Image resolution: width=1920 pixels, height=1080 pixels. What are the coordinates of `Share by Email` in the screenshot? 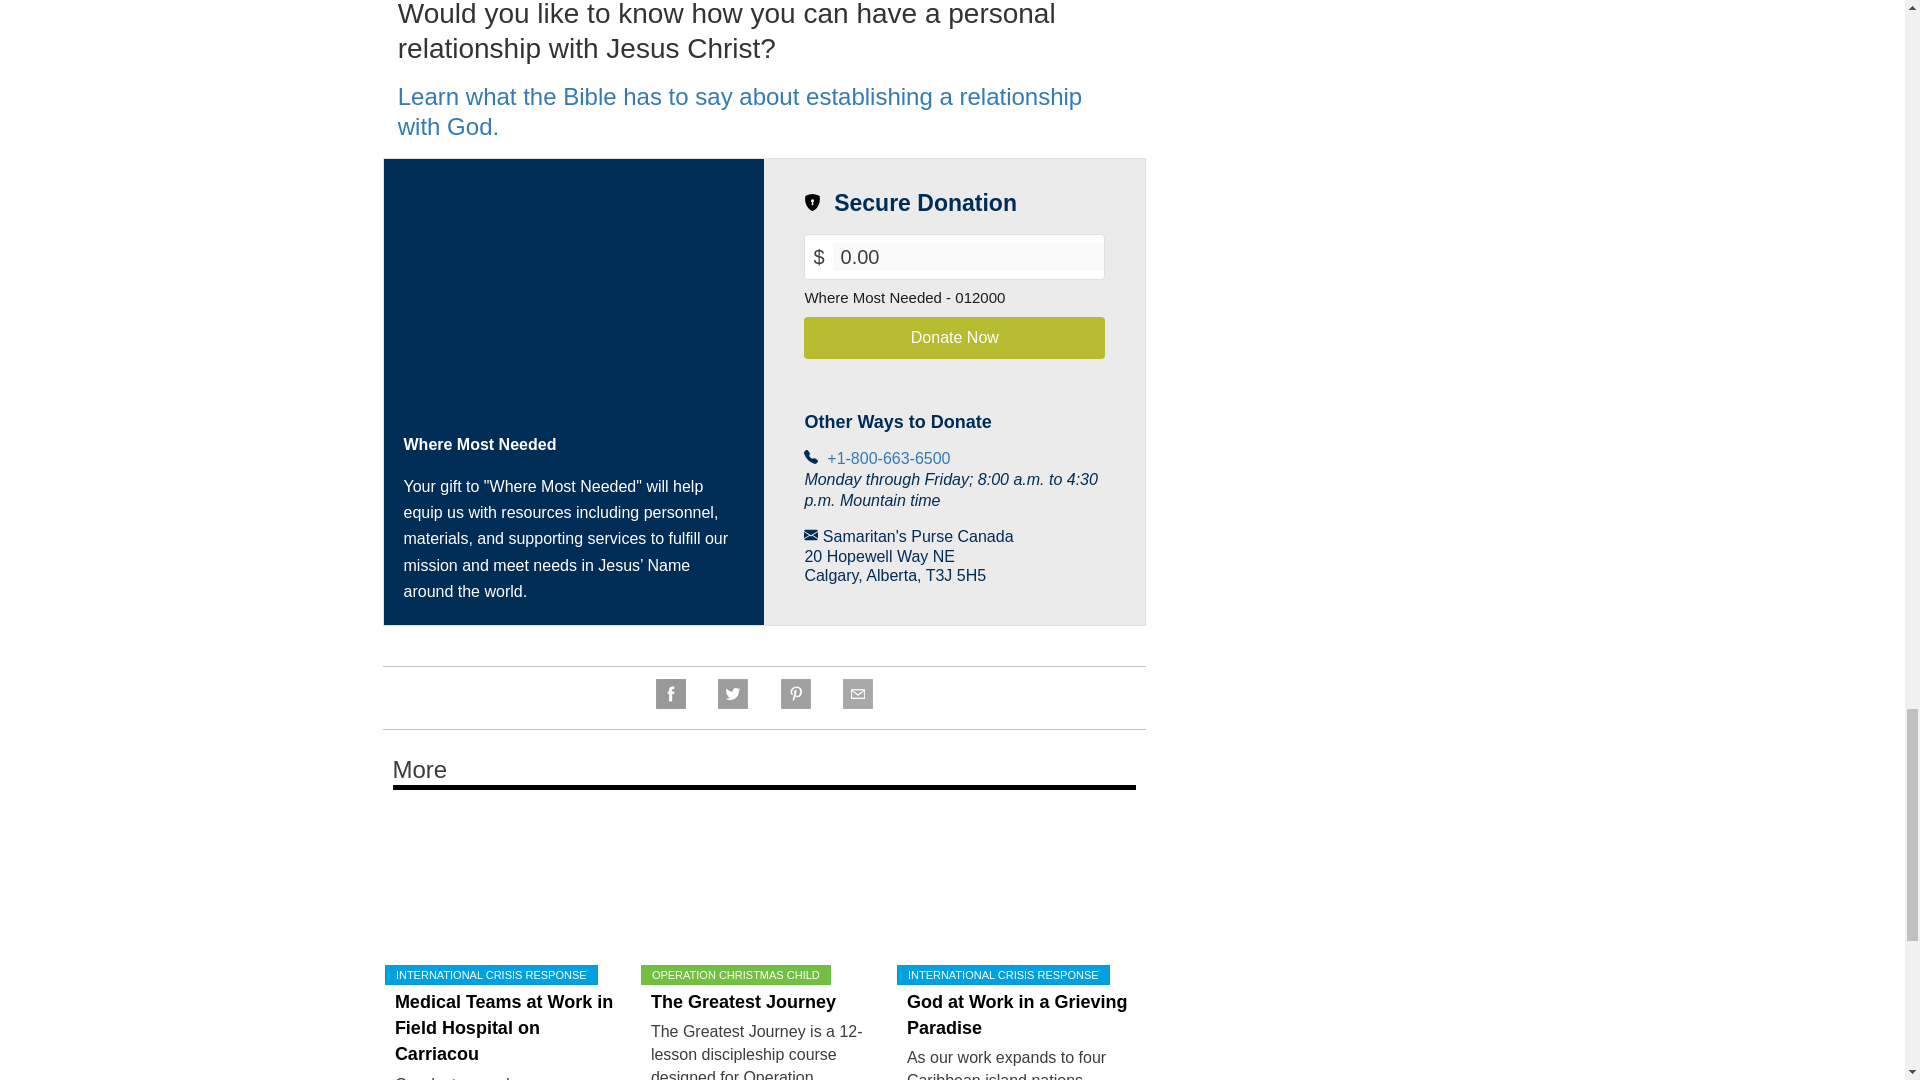 It's located at (857, 703).